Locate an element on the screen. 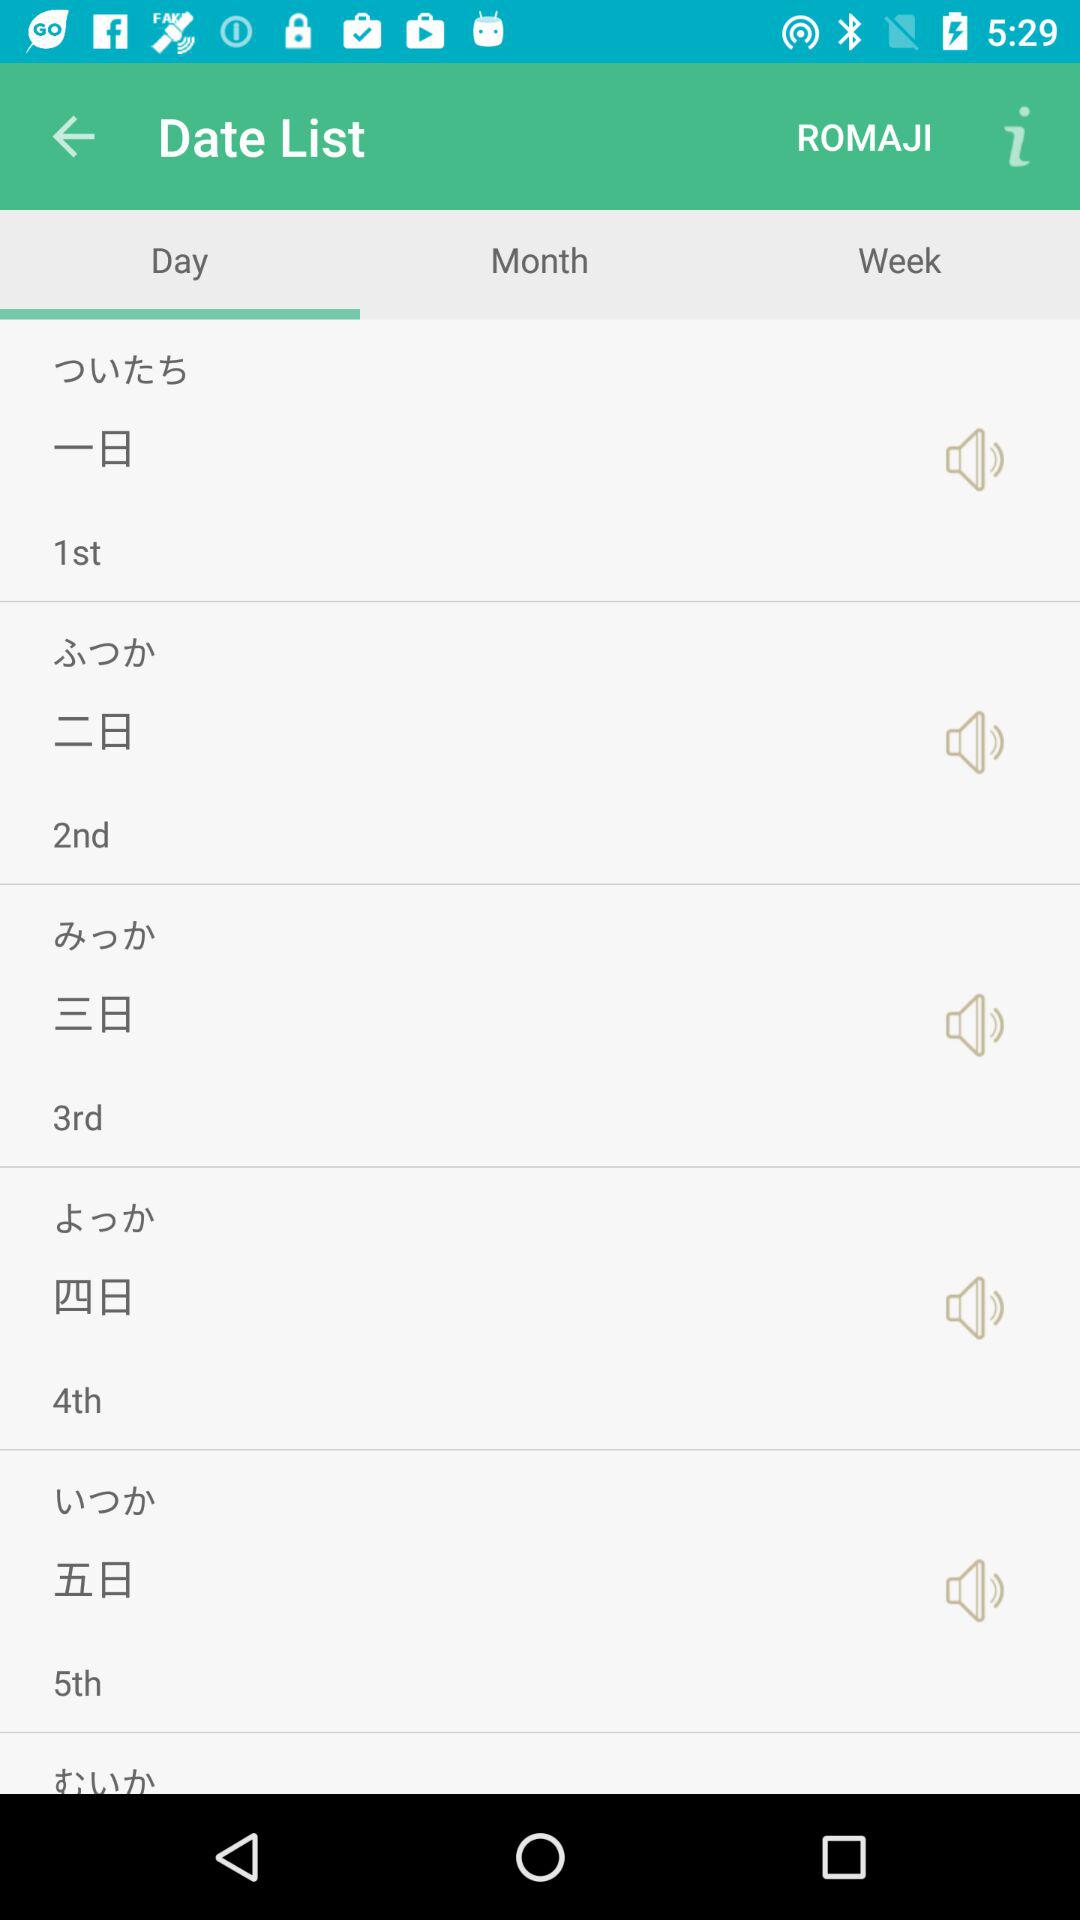 This screenshot has width=1080, height=1920. press the icon above the day app is located at coordinates (73, 136).